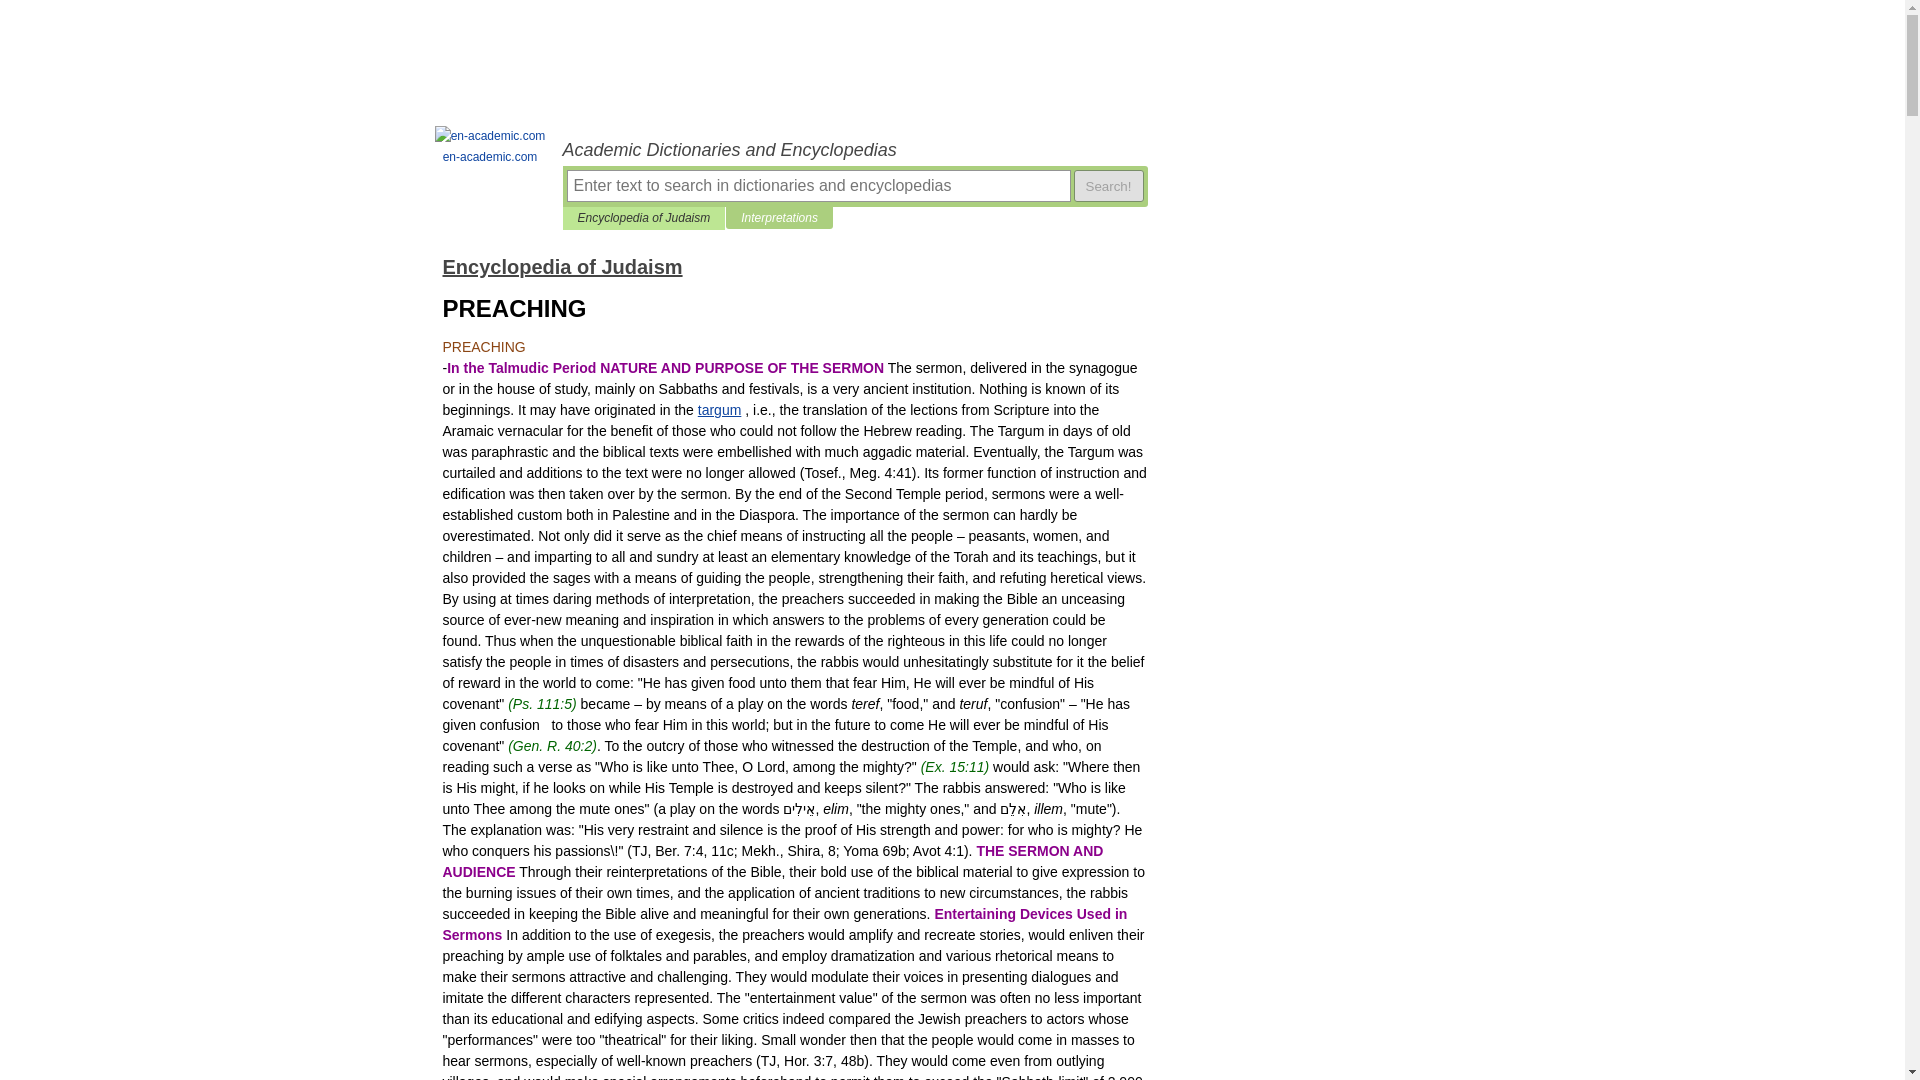  I want to click on Academic Dictionaries and Encyclopedias, so click(854, 150).